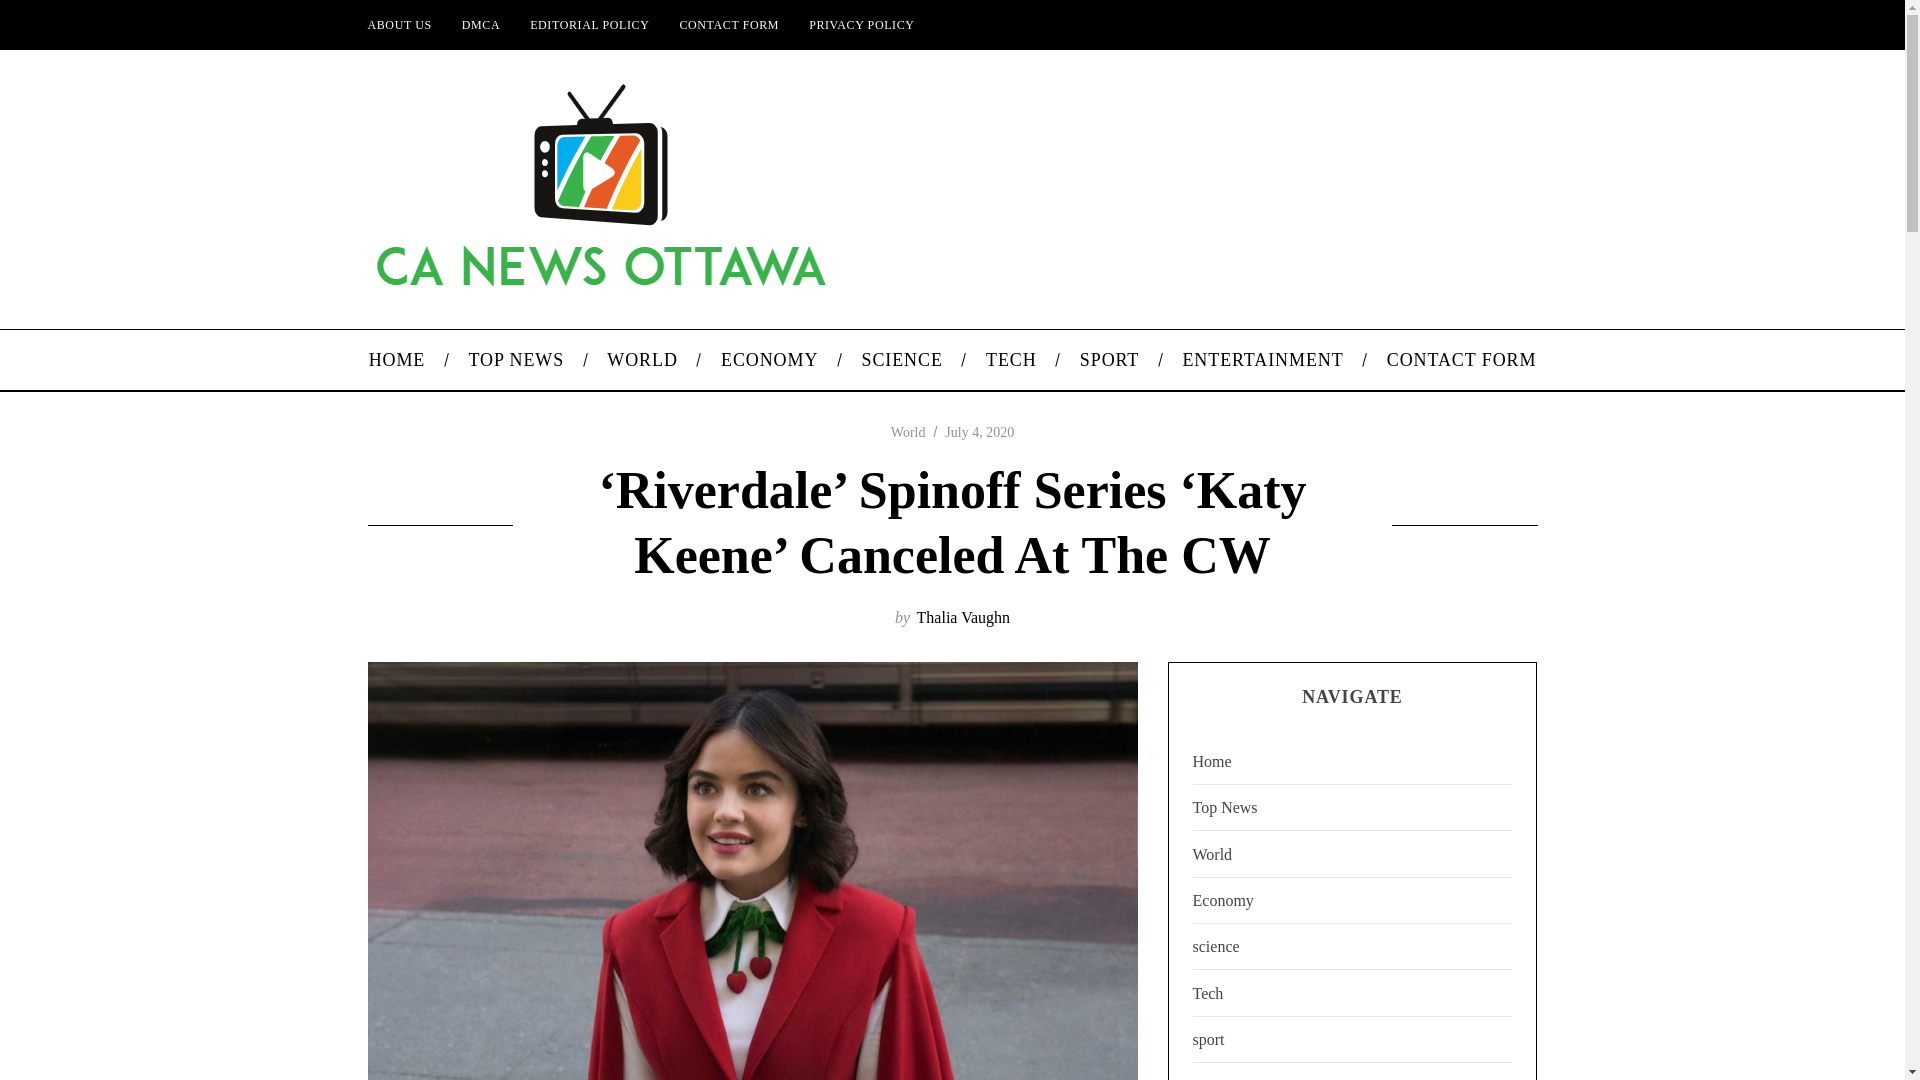 This screenshot has height=1080, width=1920. I want to click on ENTERTAINMENT, so click(1263, 360).